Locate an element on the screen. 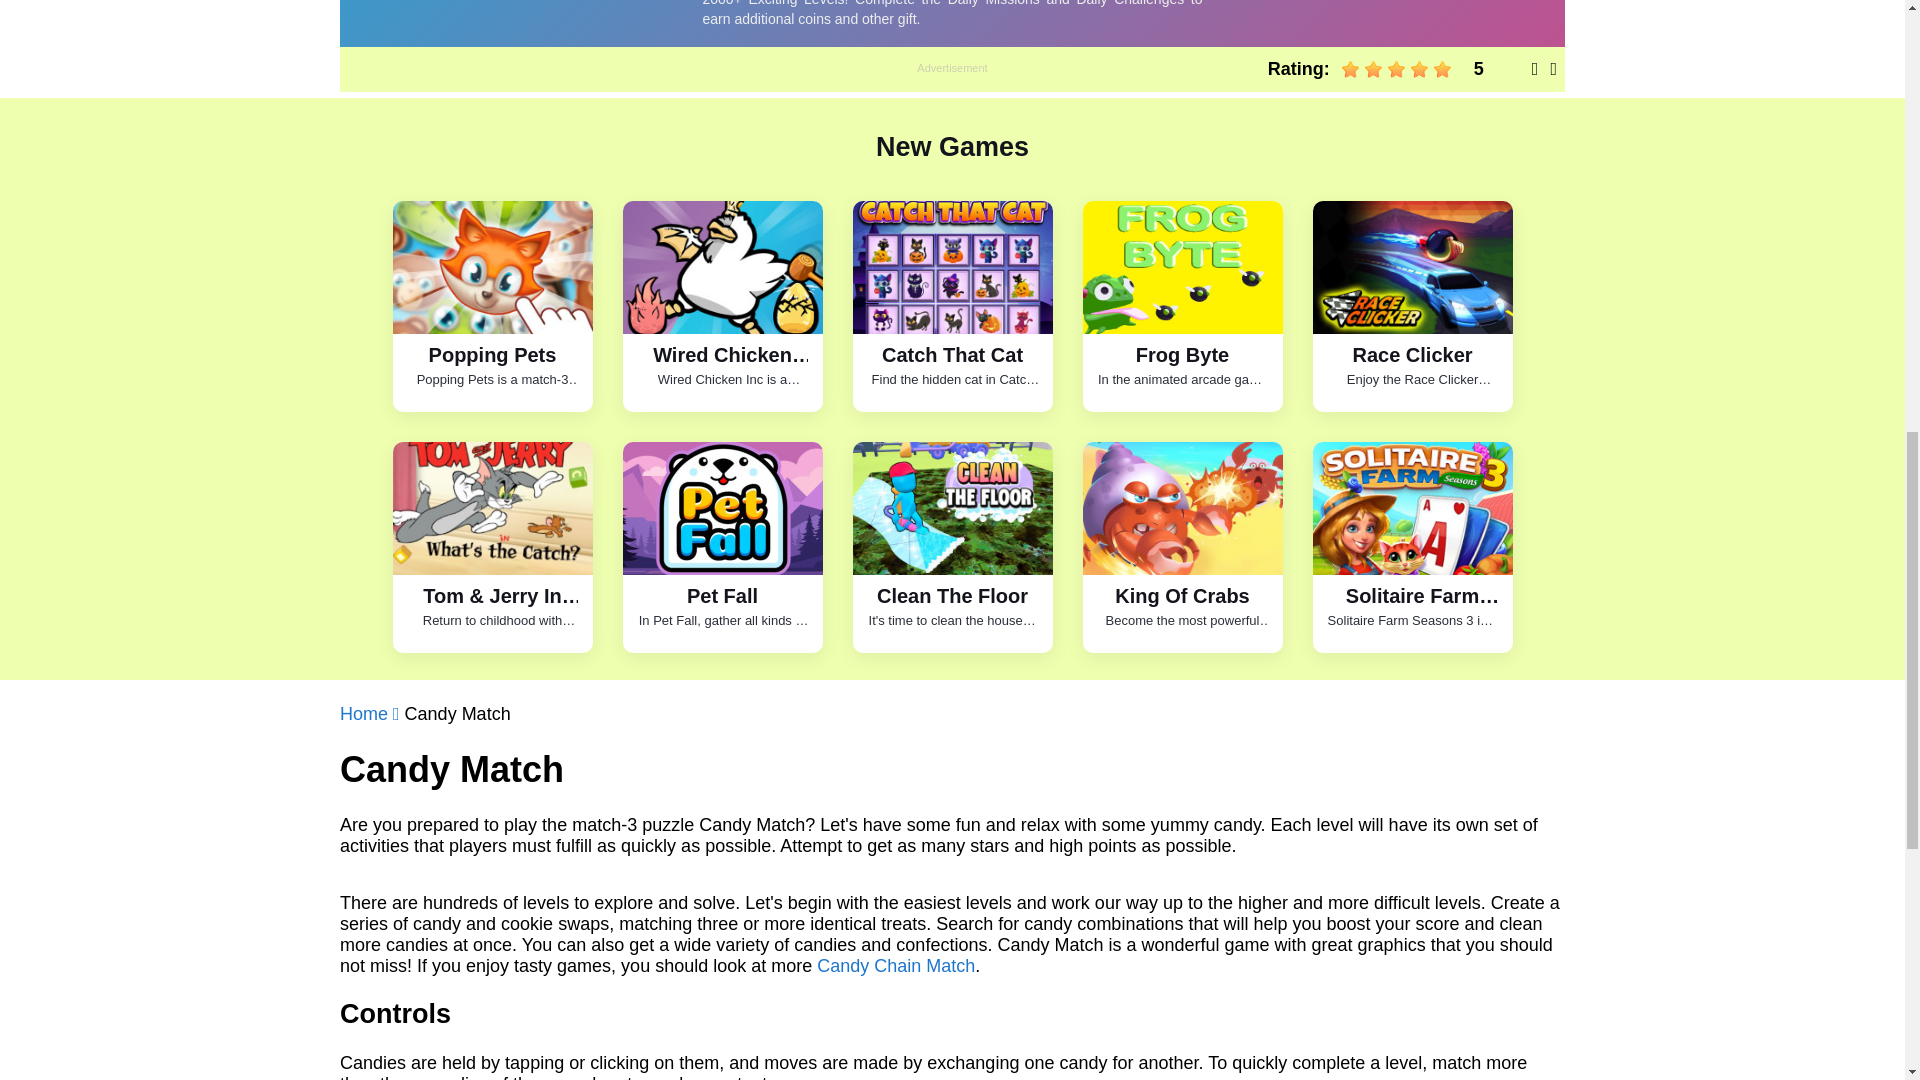 This screenshot has width=1920, height=1080. regular is located at coordinates (1396, 68).